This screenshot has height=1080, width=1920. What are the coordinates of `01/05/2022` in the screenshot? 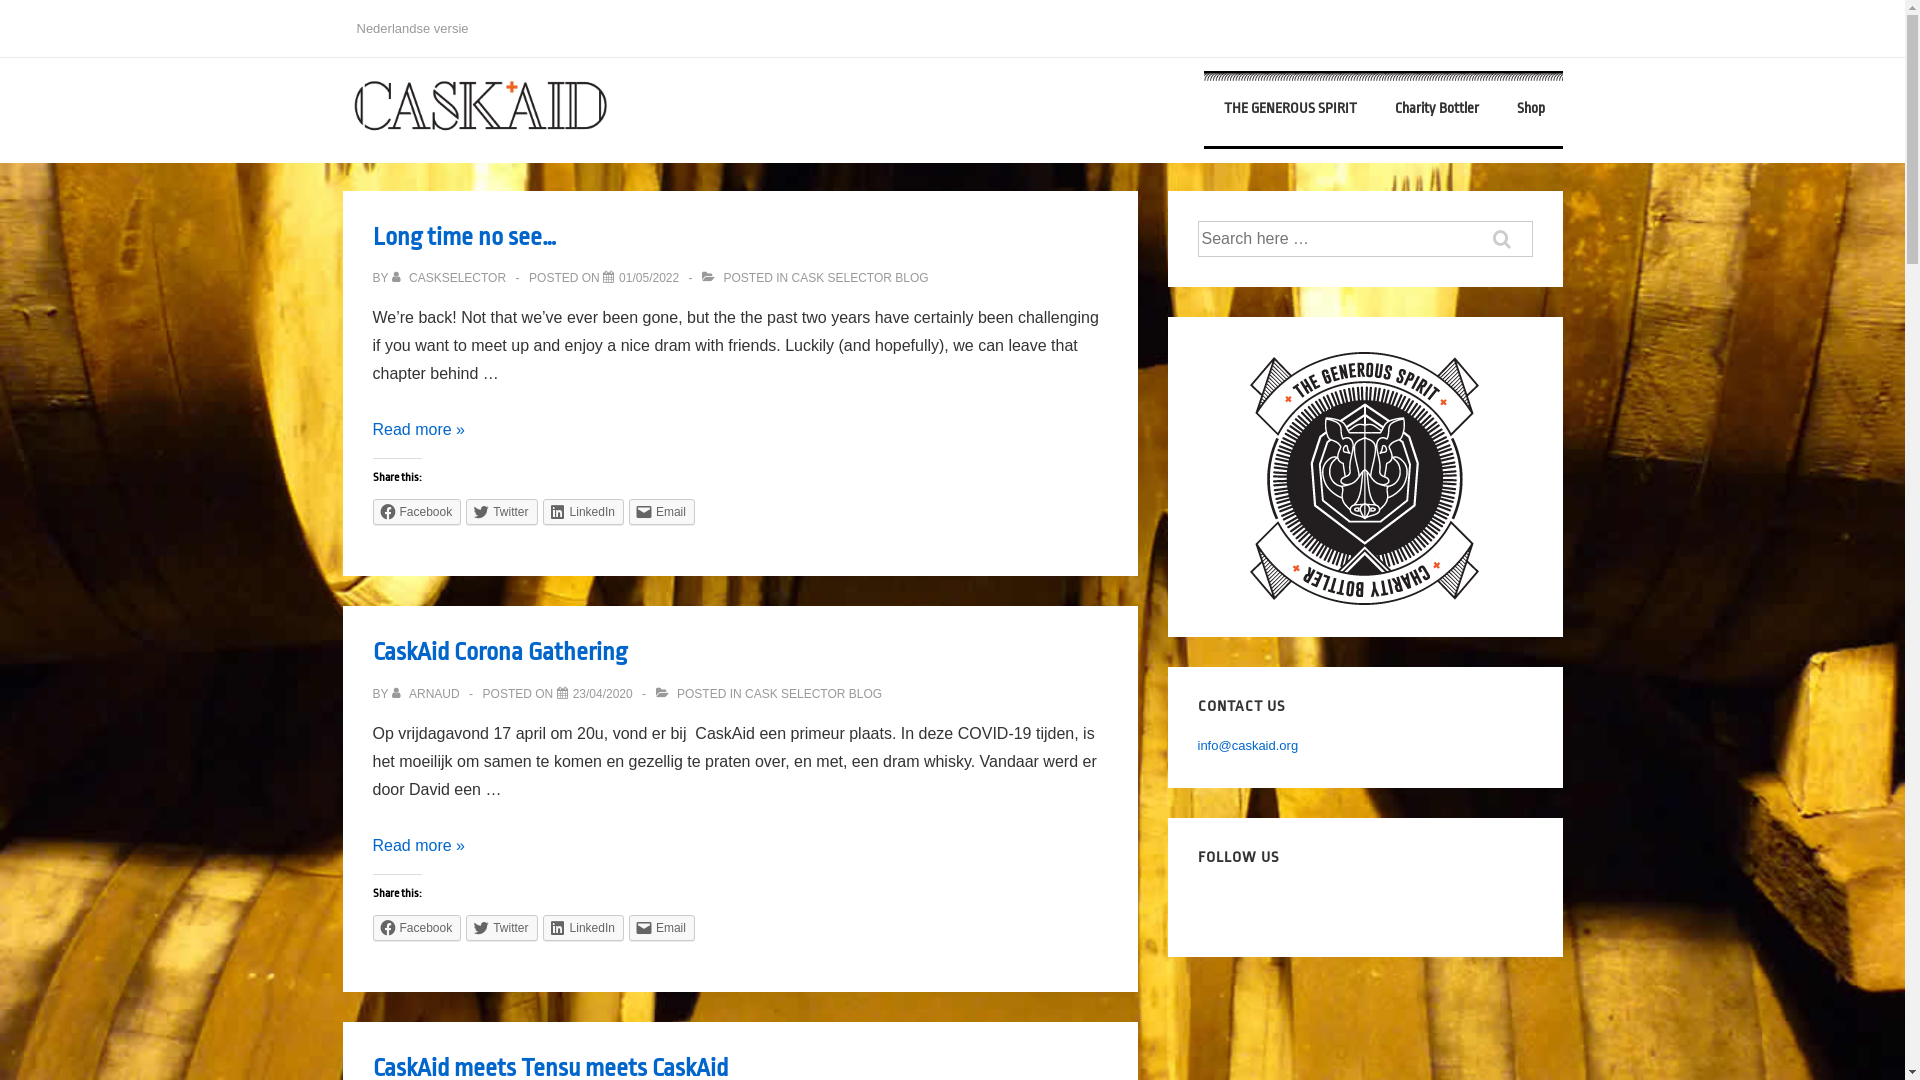 It's located at (649, 278).